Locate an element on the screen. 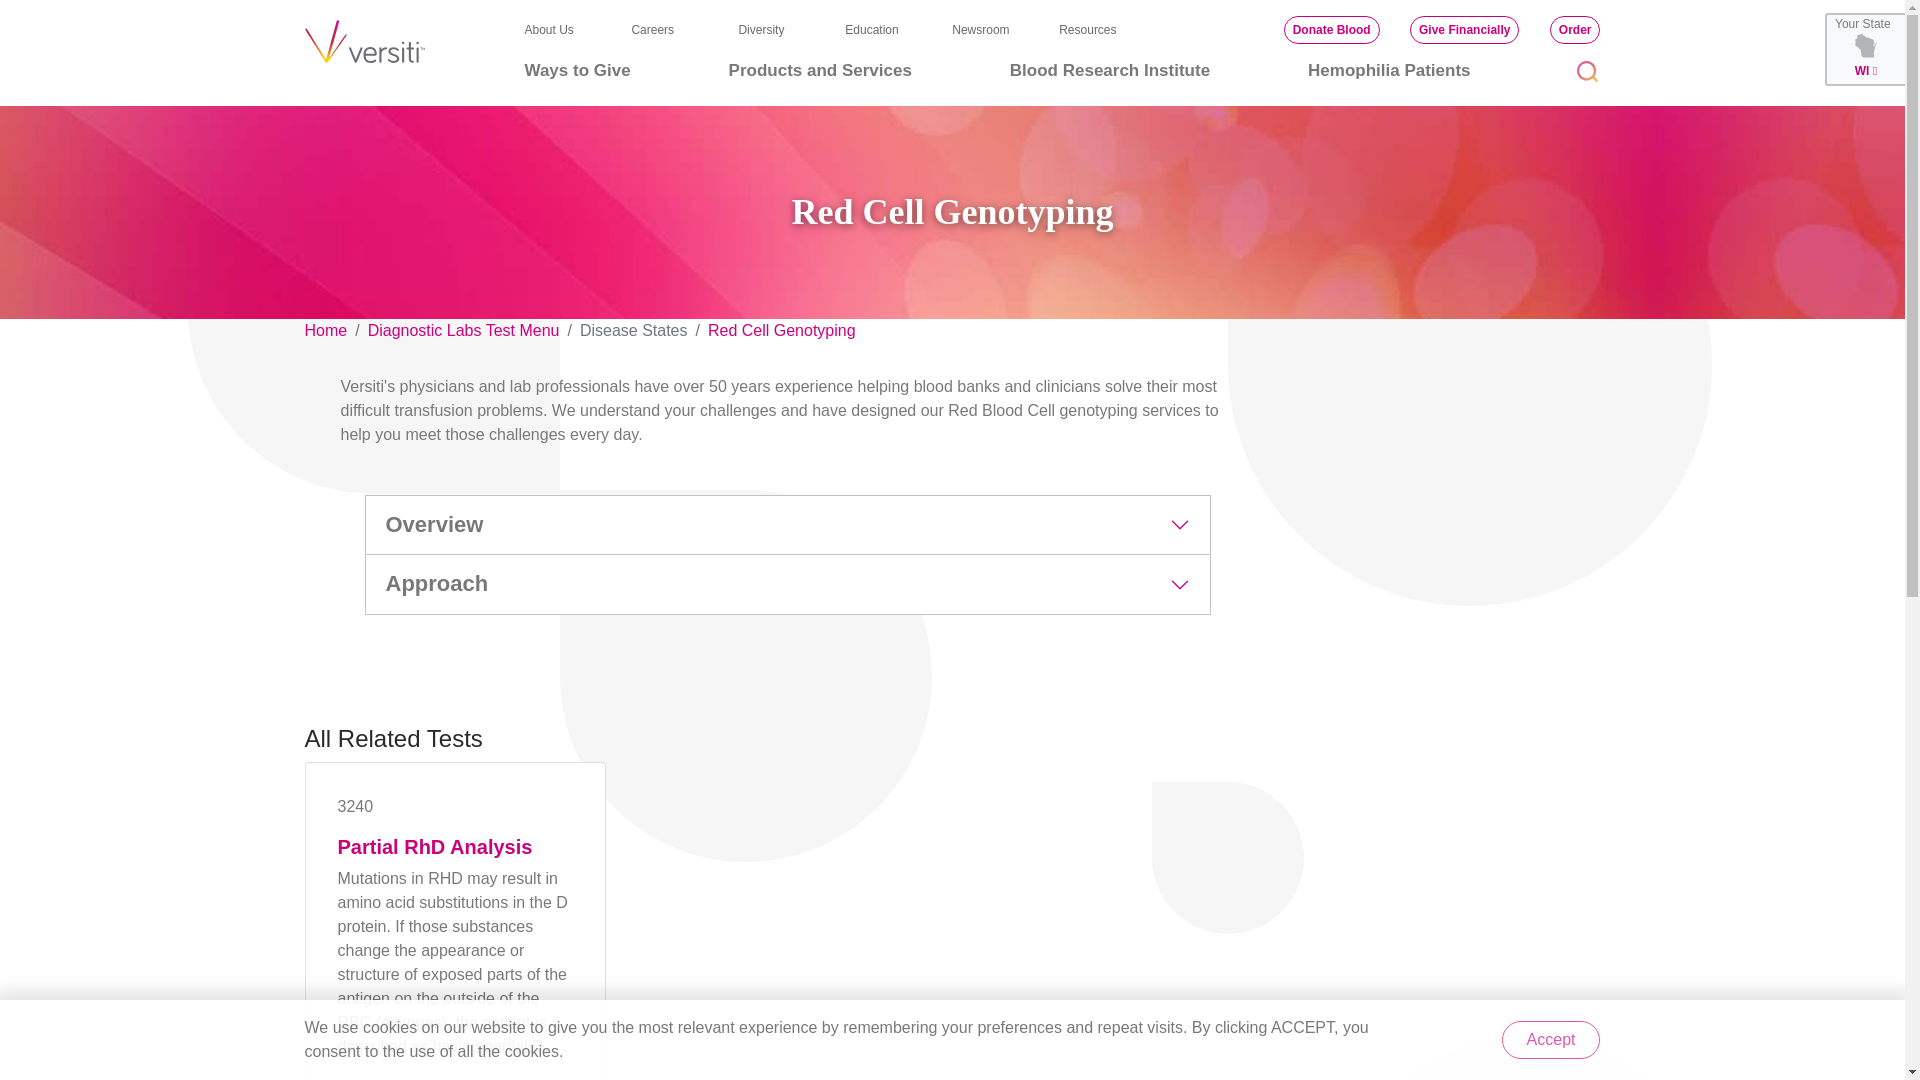  Resources is located at coordinates (1087, 29).